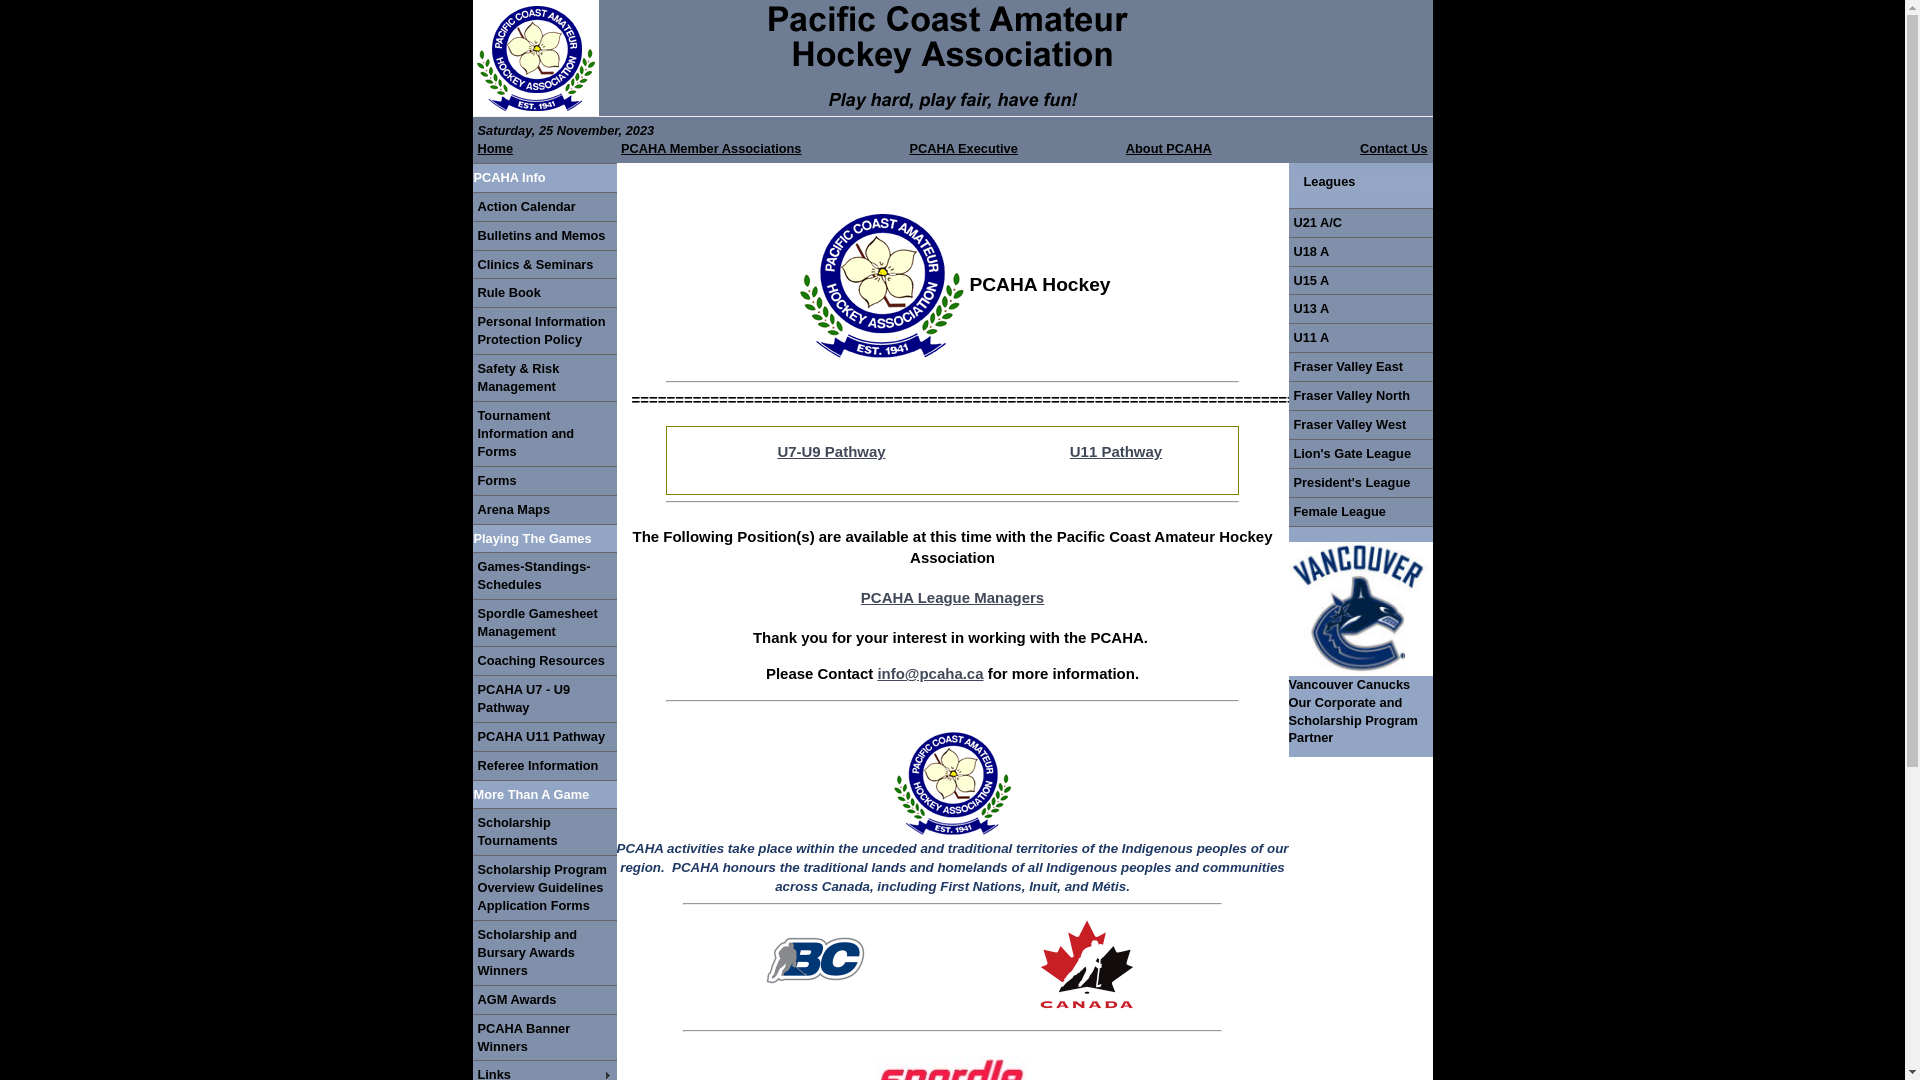 The height and width of the screenshot is (1080, 1920). Describe the element at coordinates (544, 434) in the screenshot. I see `Tournament Information and Forms` at that location.